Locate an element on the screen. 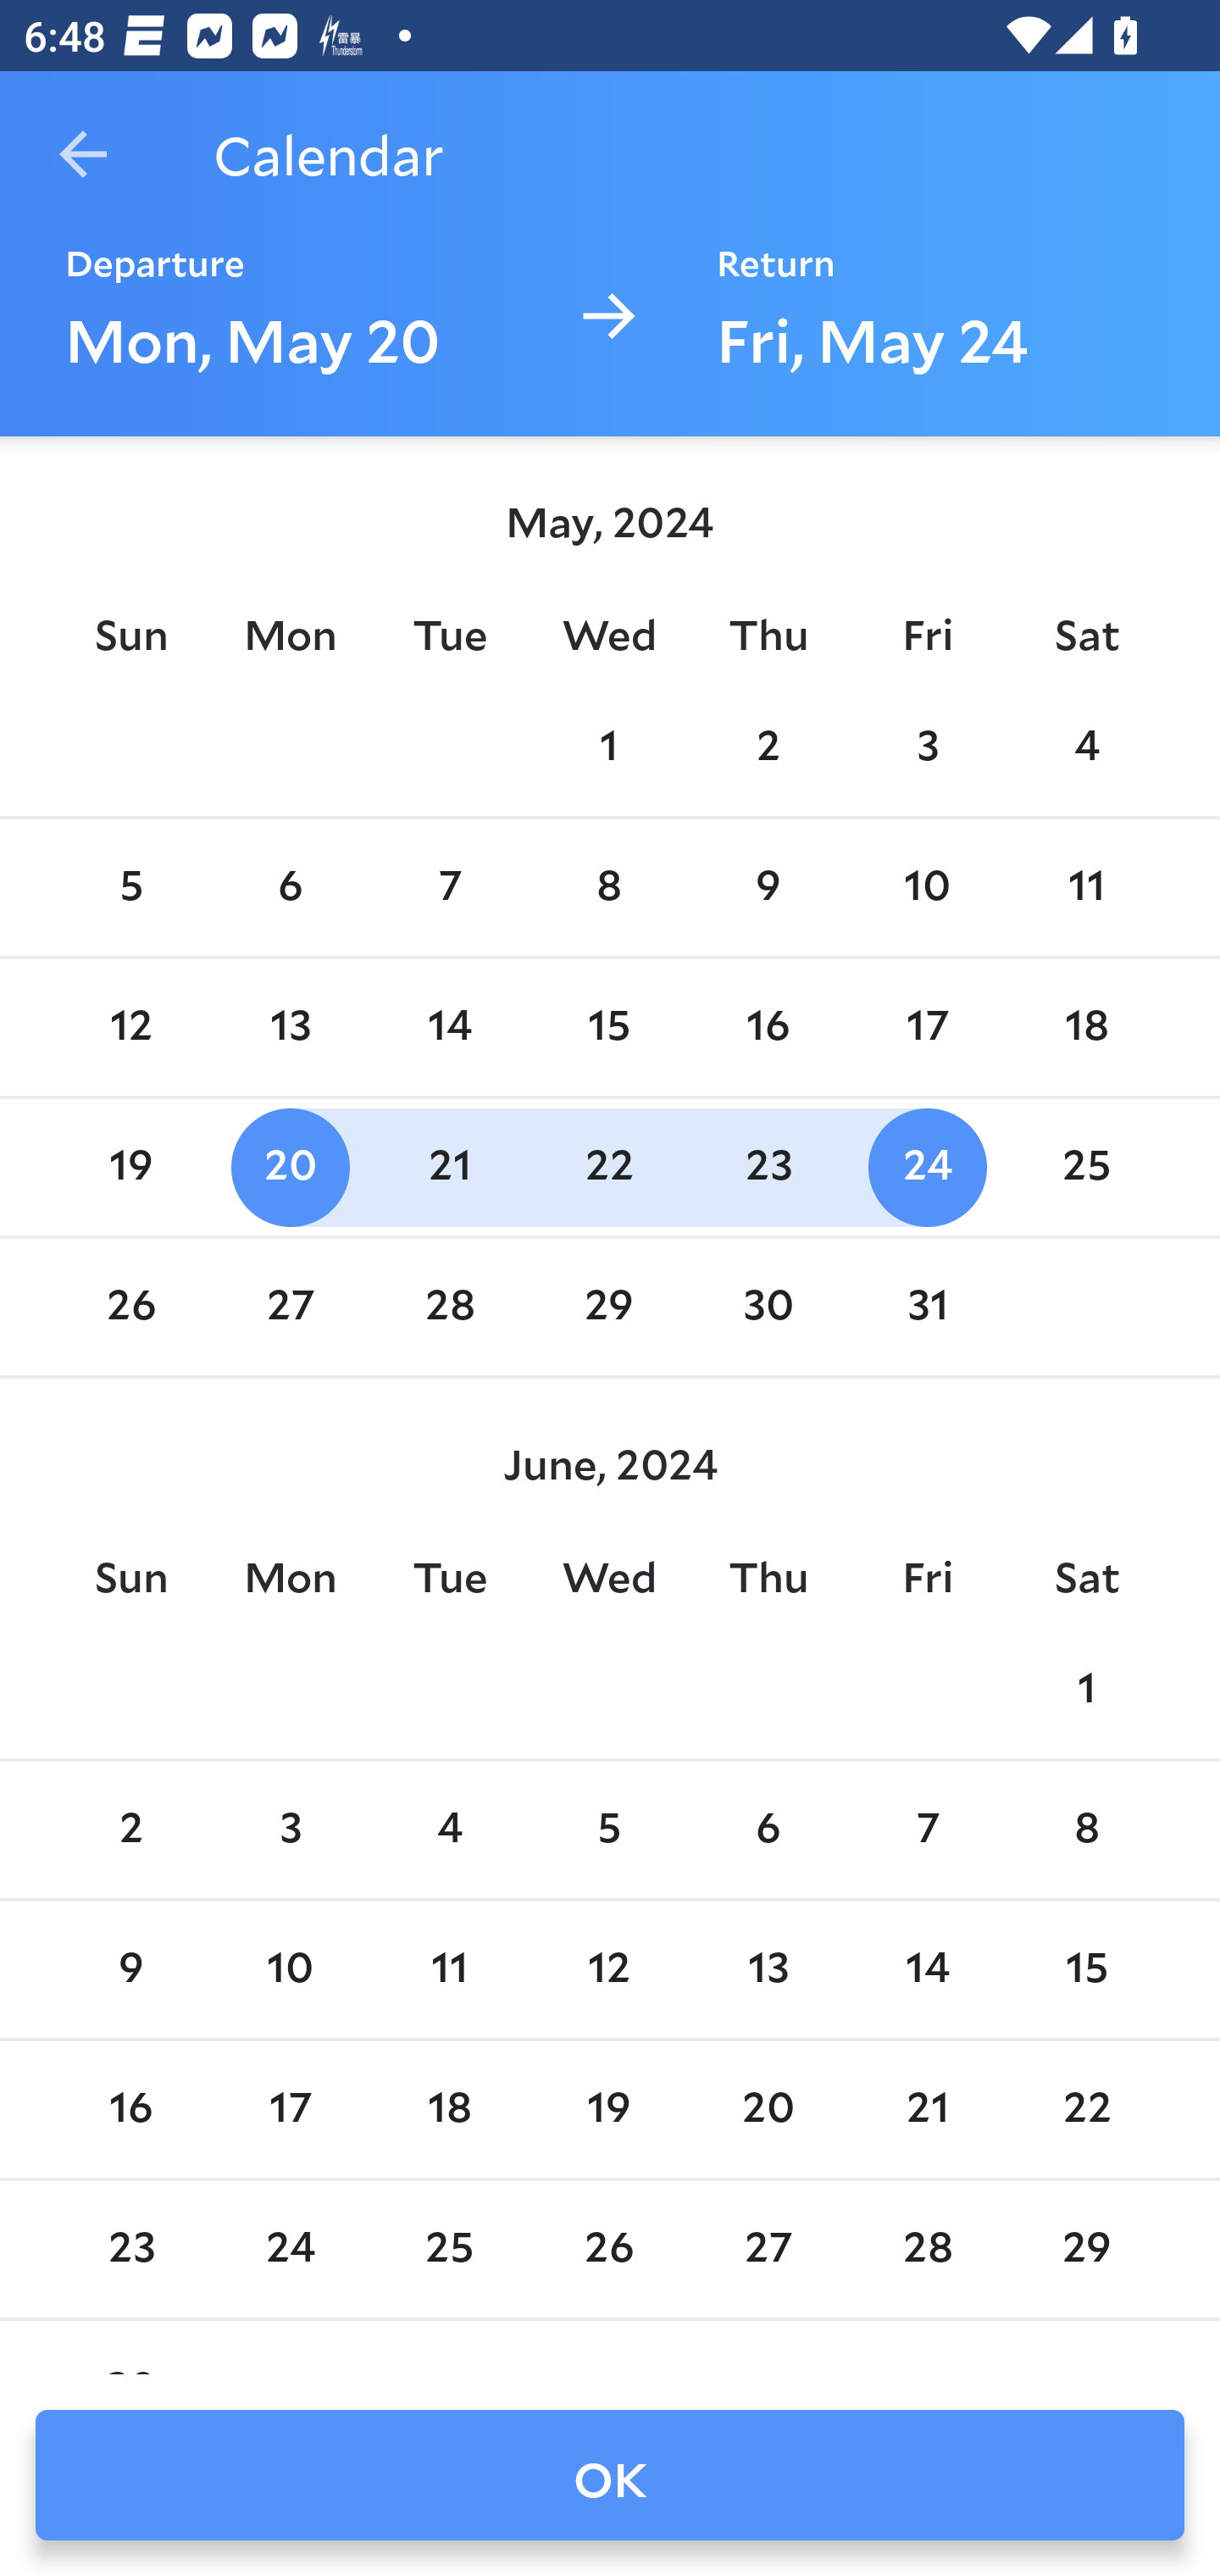  7 is located at coordinates (449, 888).